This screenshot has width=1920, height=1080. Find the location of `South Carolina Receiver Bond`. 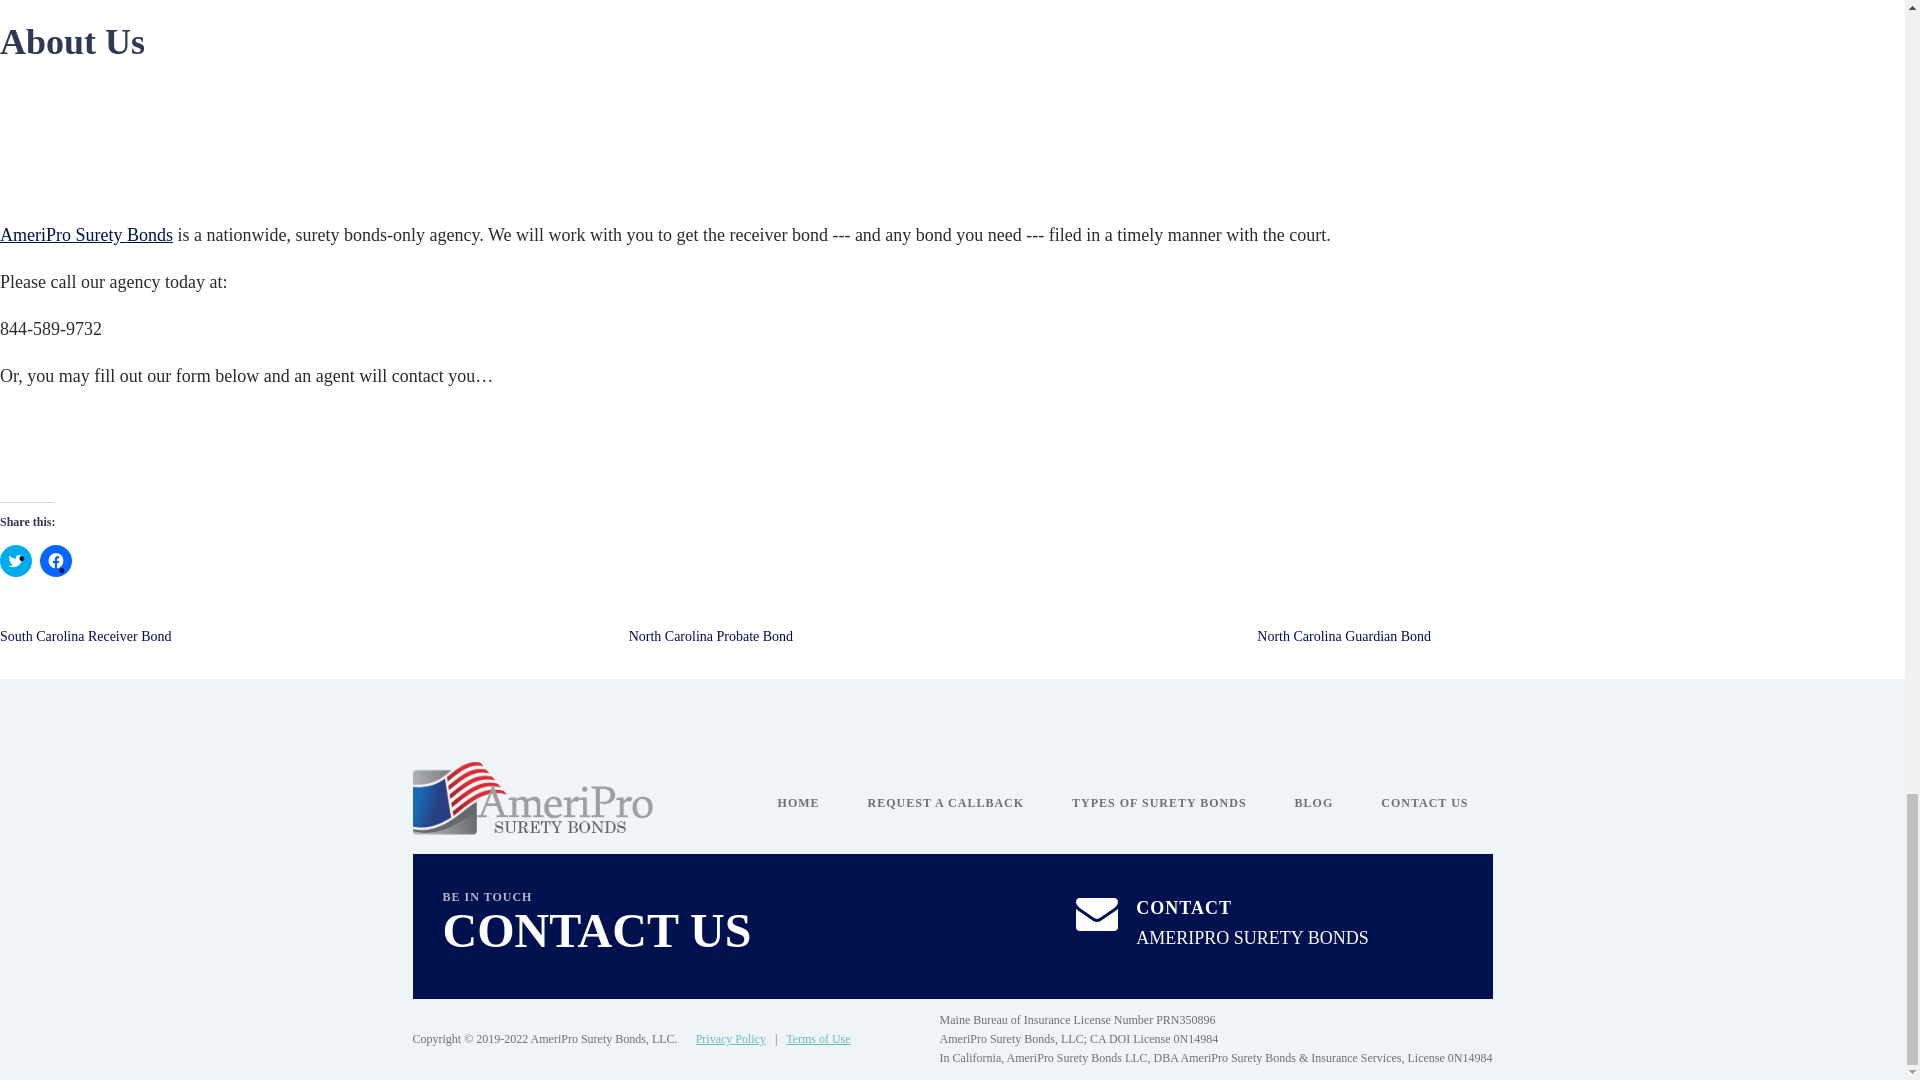

South Carolina Receiver Bond is located at coordinates (85, 636).